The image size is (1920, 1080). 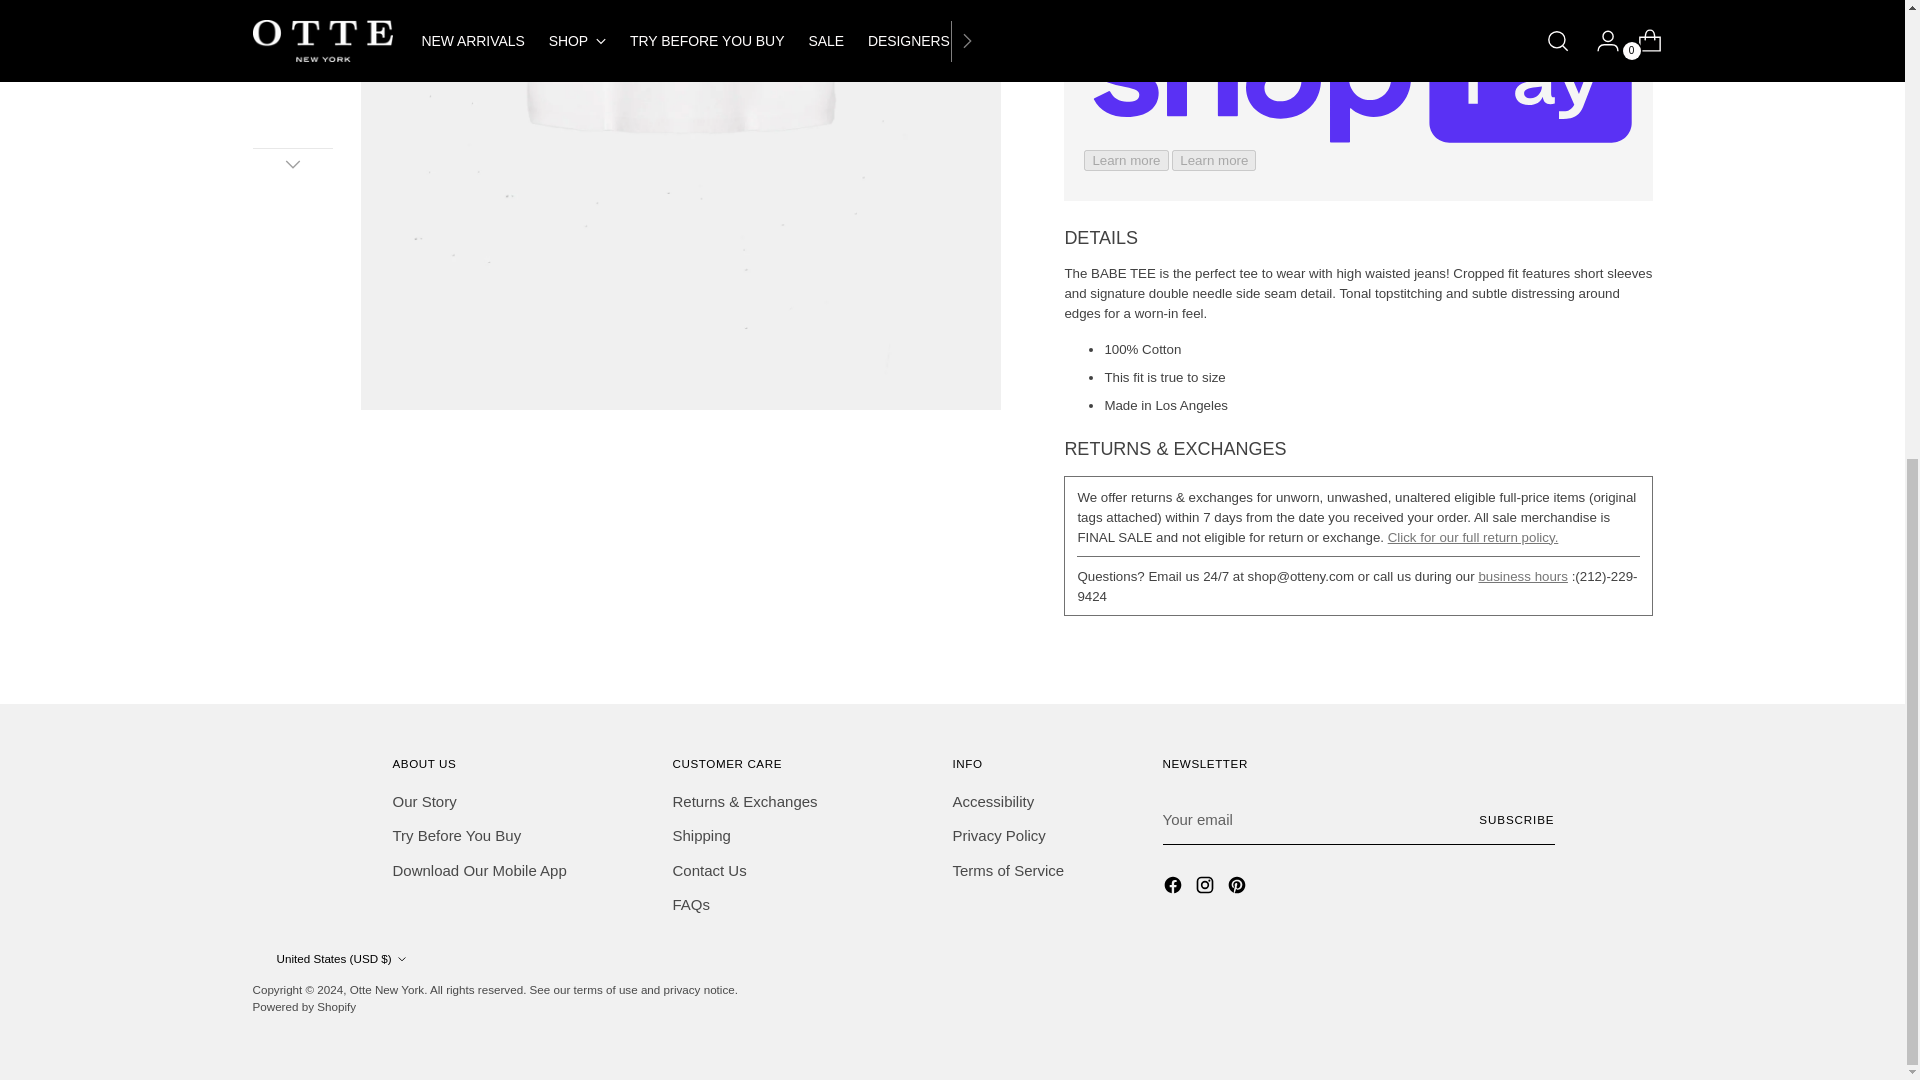 I want to click on Otte New York on Instagram, so click(x=1206, y=888).